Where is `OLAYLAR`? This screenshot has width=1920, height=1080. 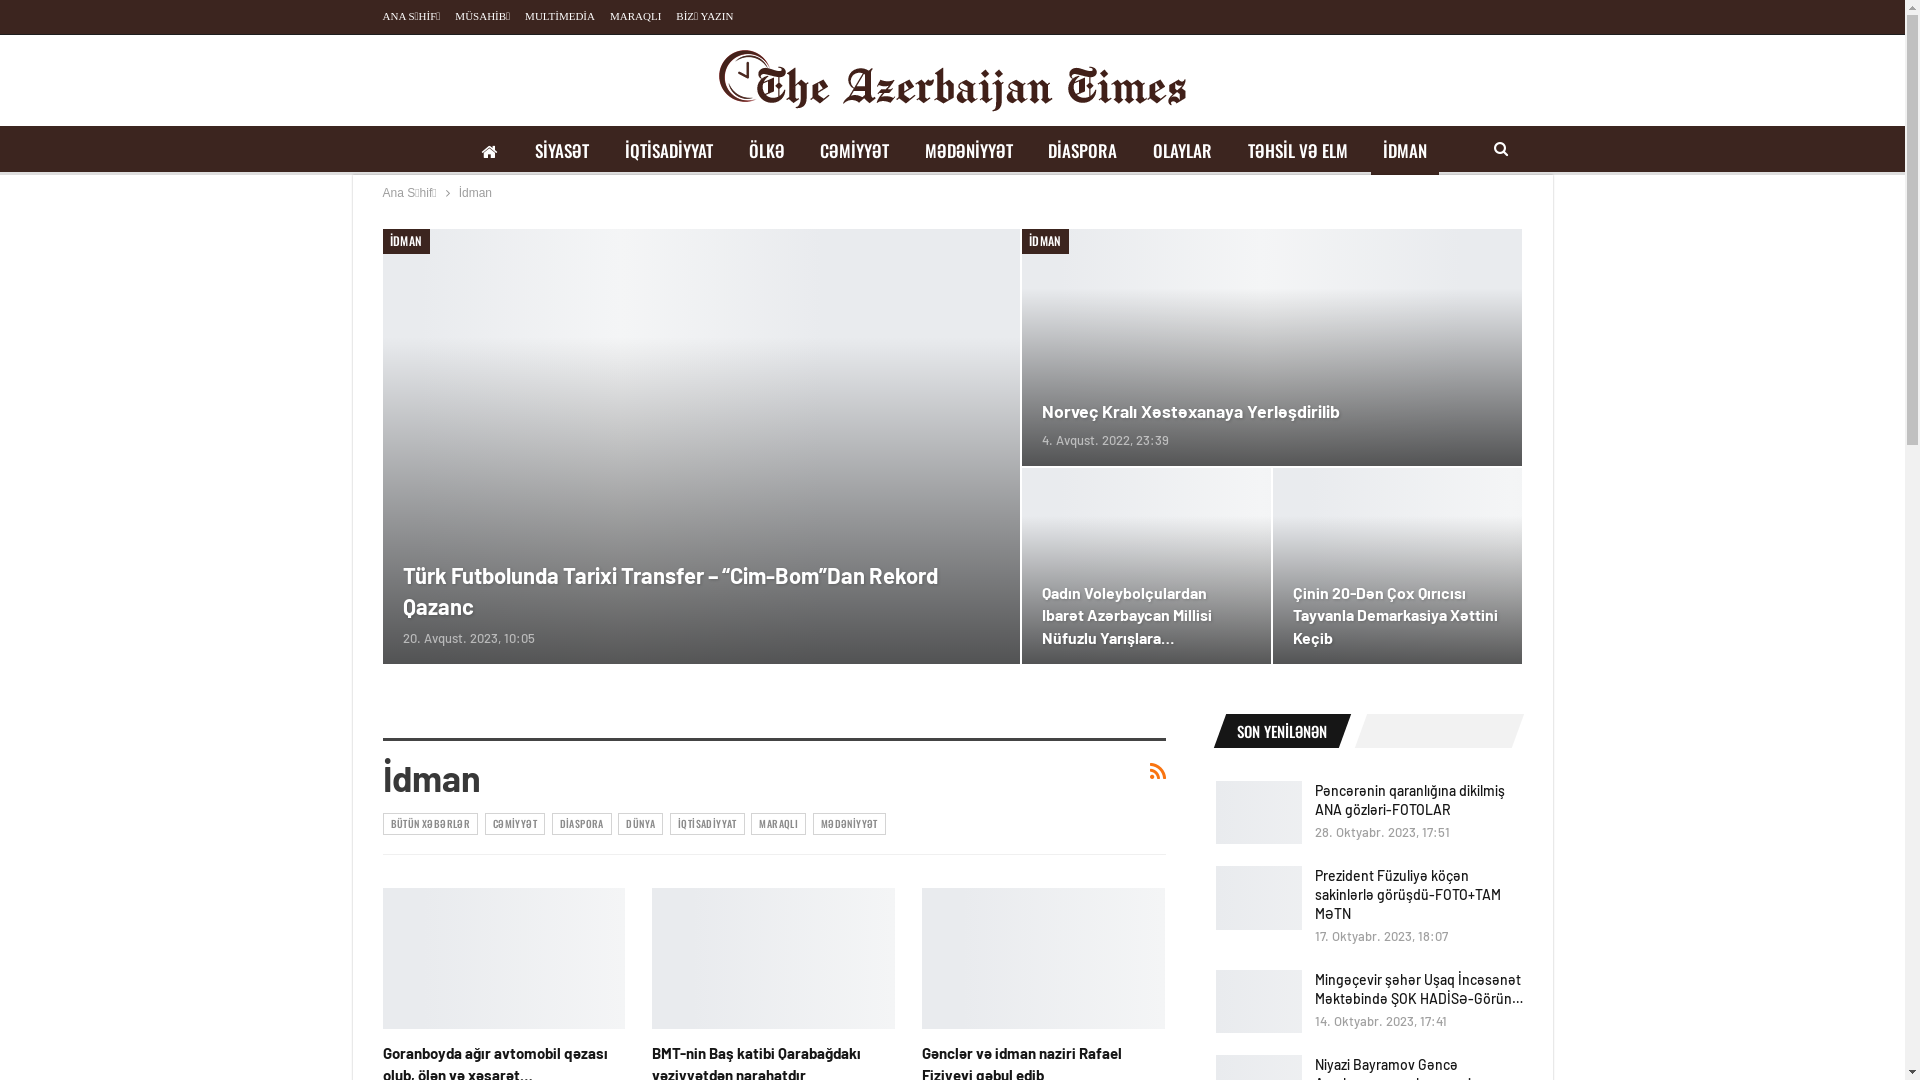
OLAYLAR is located at coordinates (1182, 151).